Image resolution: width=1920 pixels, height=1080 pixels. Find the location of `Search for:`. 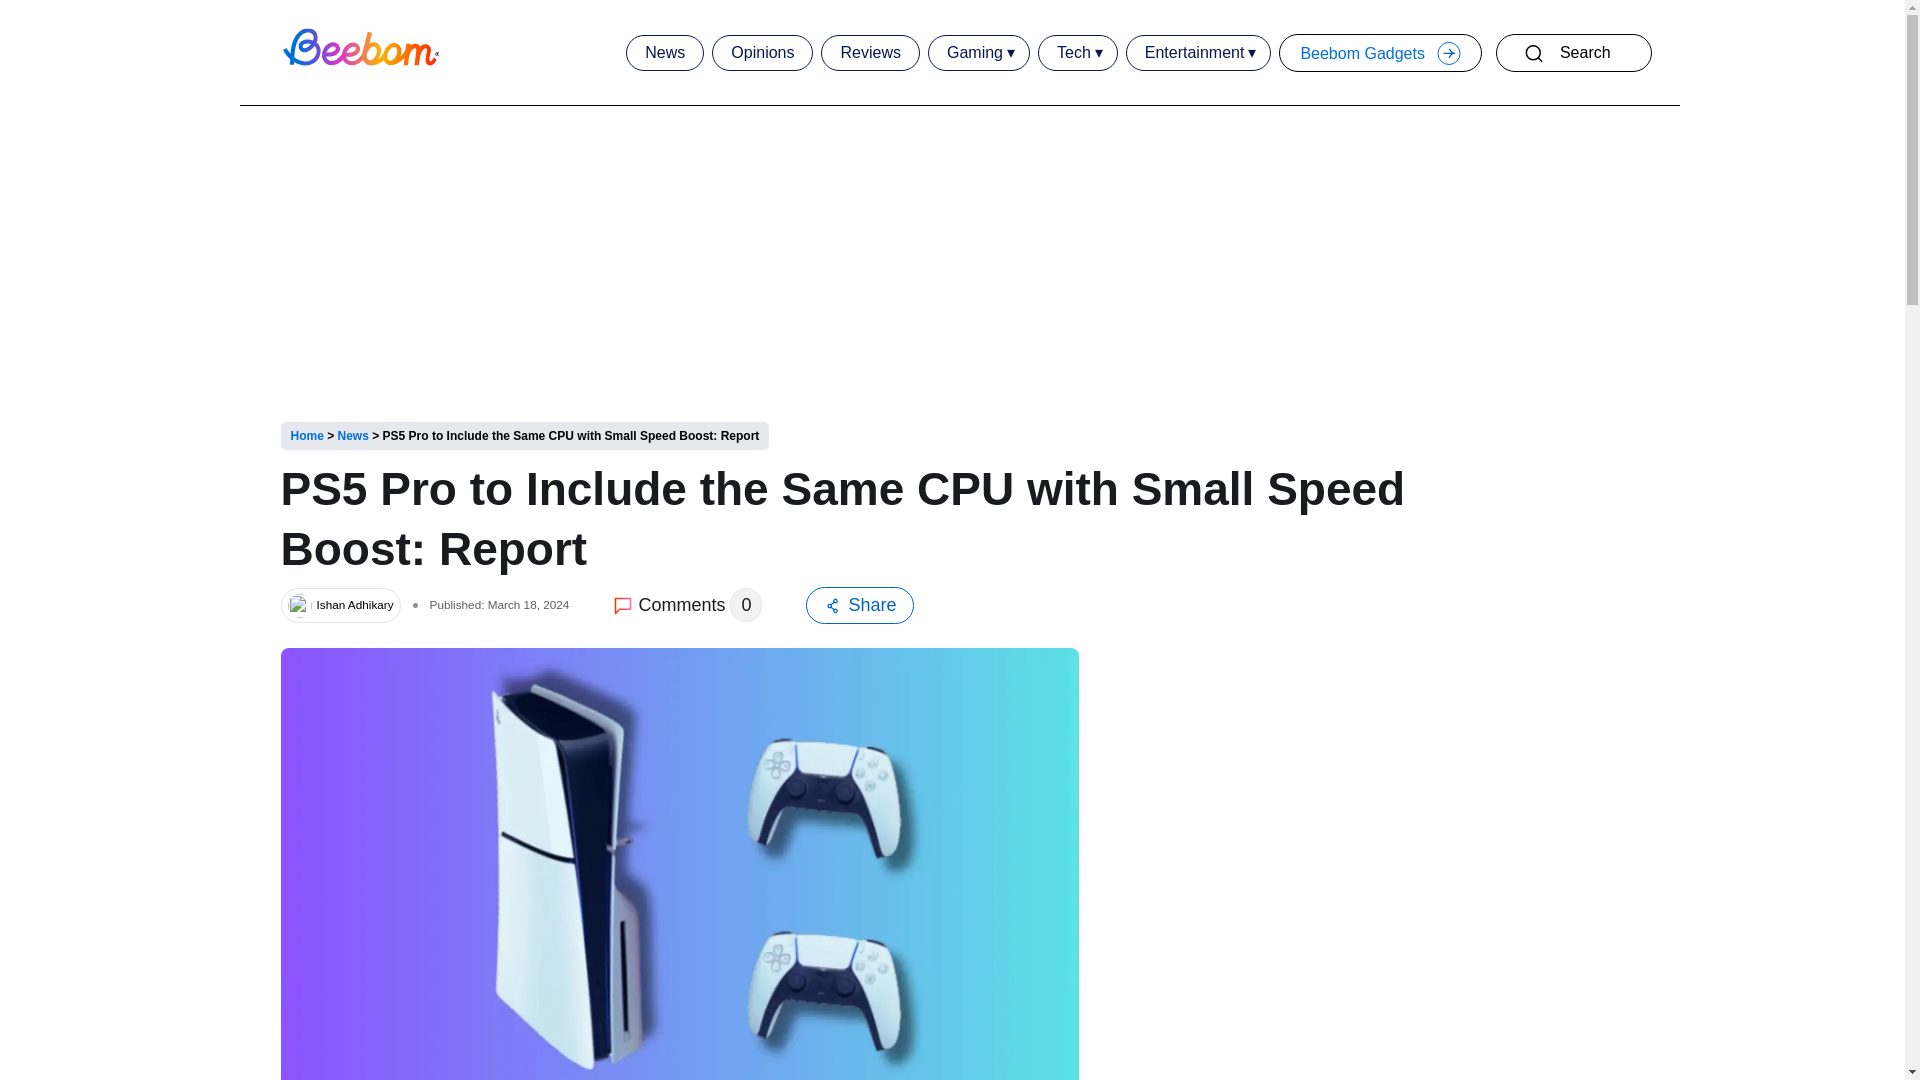

Search for: is located at coordinates (1590, 51).